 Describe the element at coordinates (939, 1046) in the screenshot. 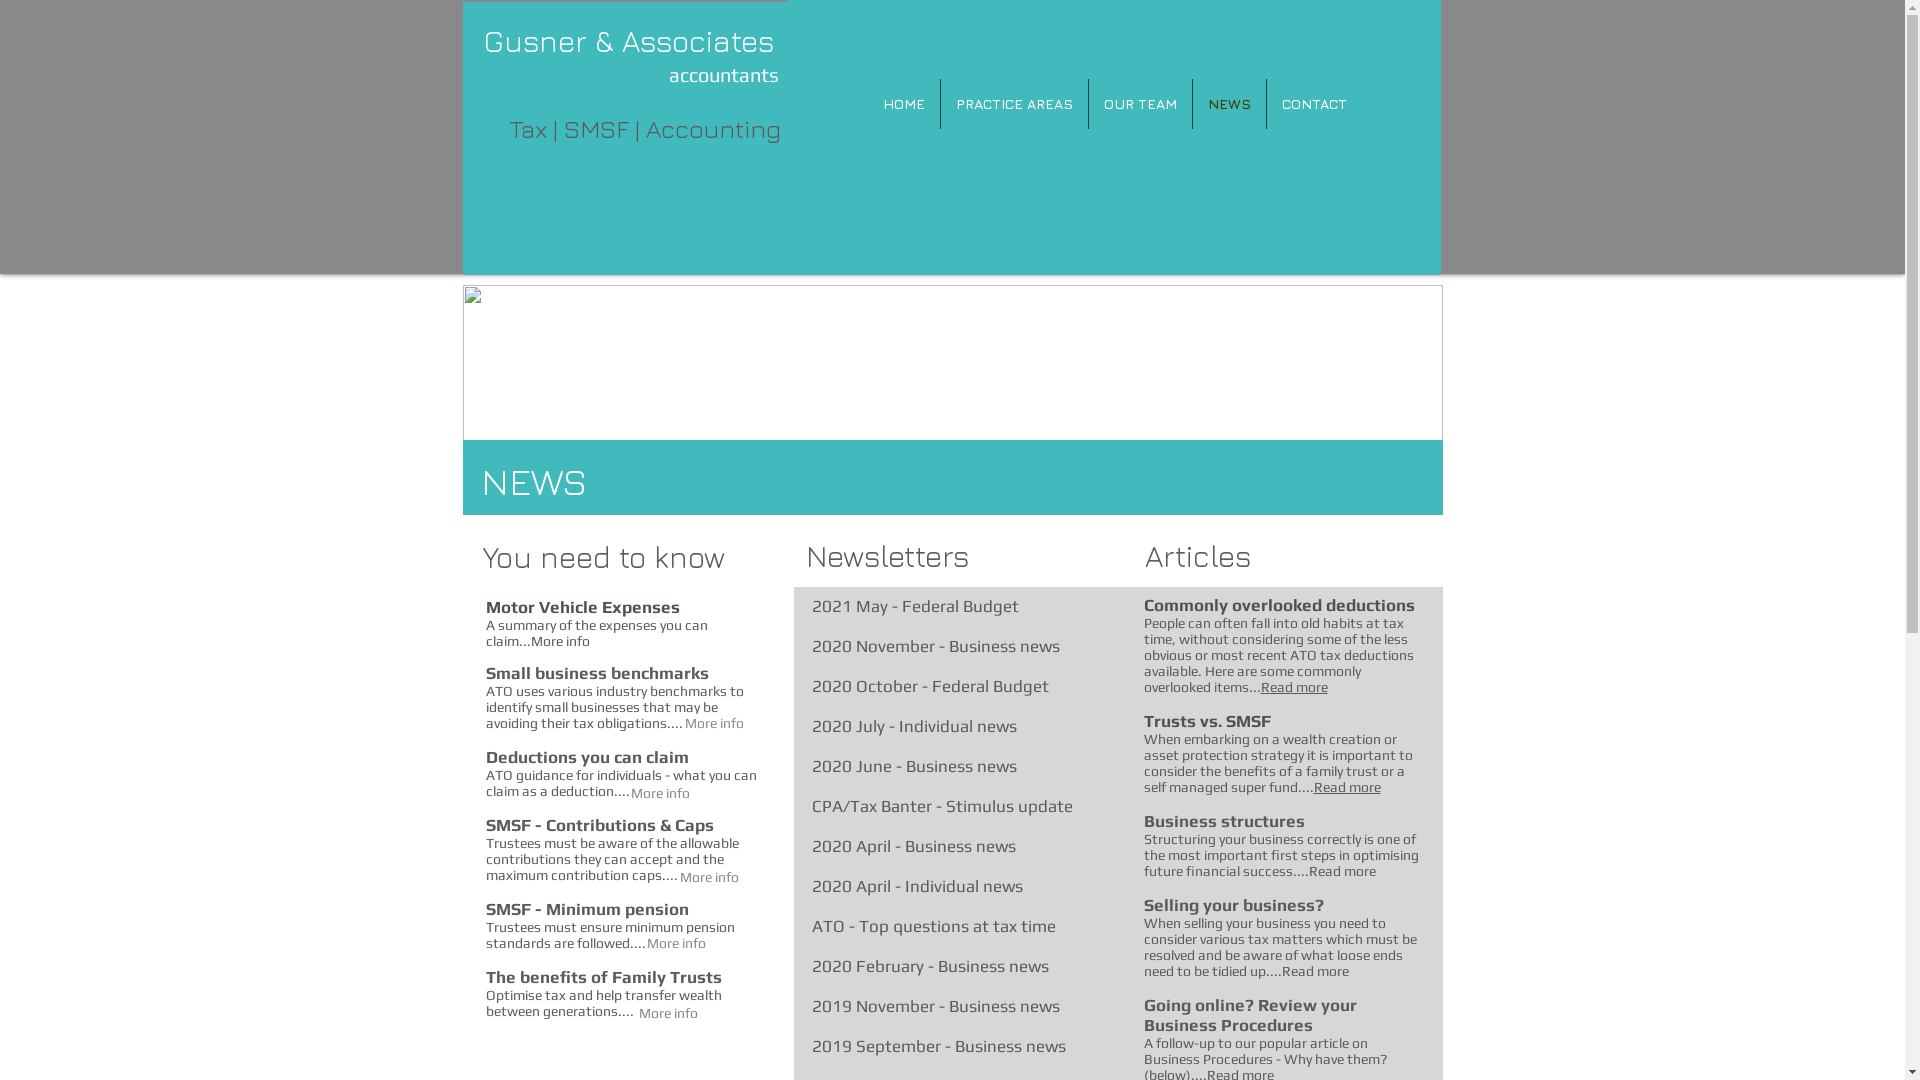

I see `2019 September - Business news` at that location.